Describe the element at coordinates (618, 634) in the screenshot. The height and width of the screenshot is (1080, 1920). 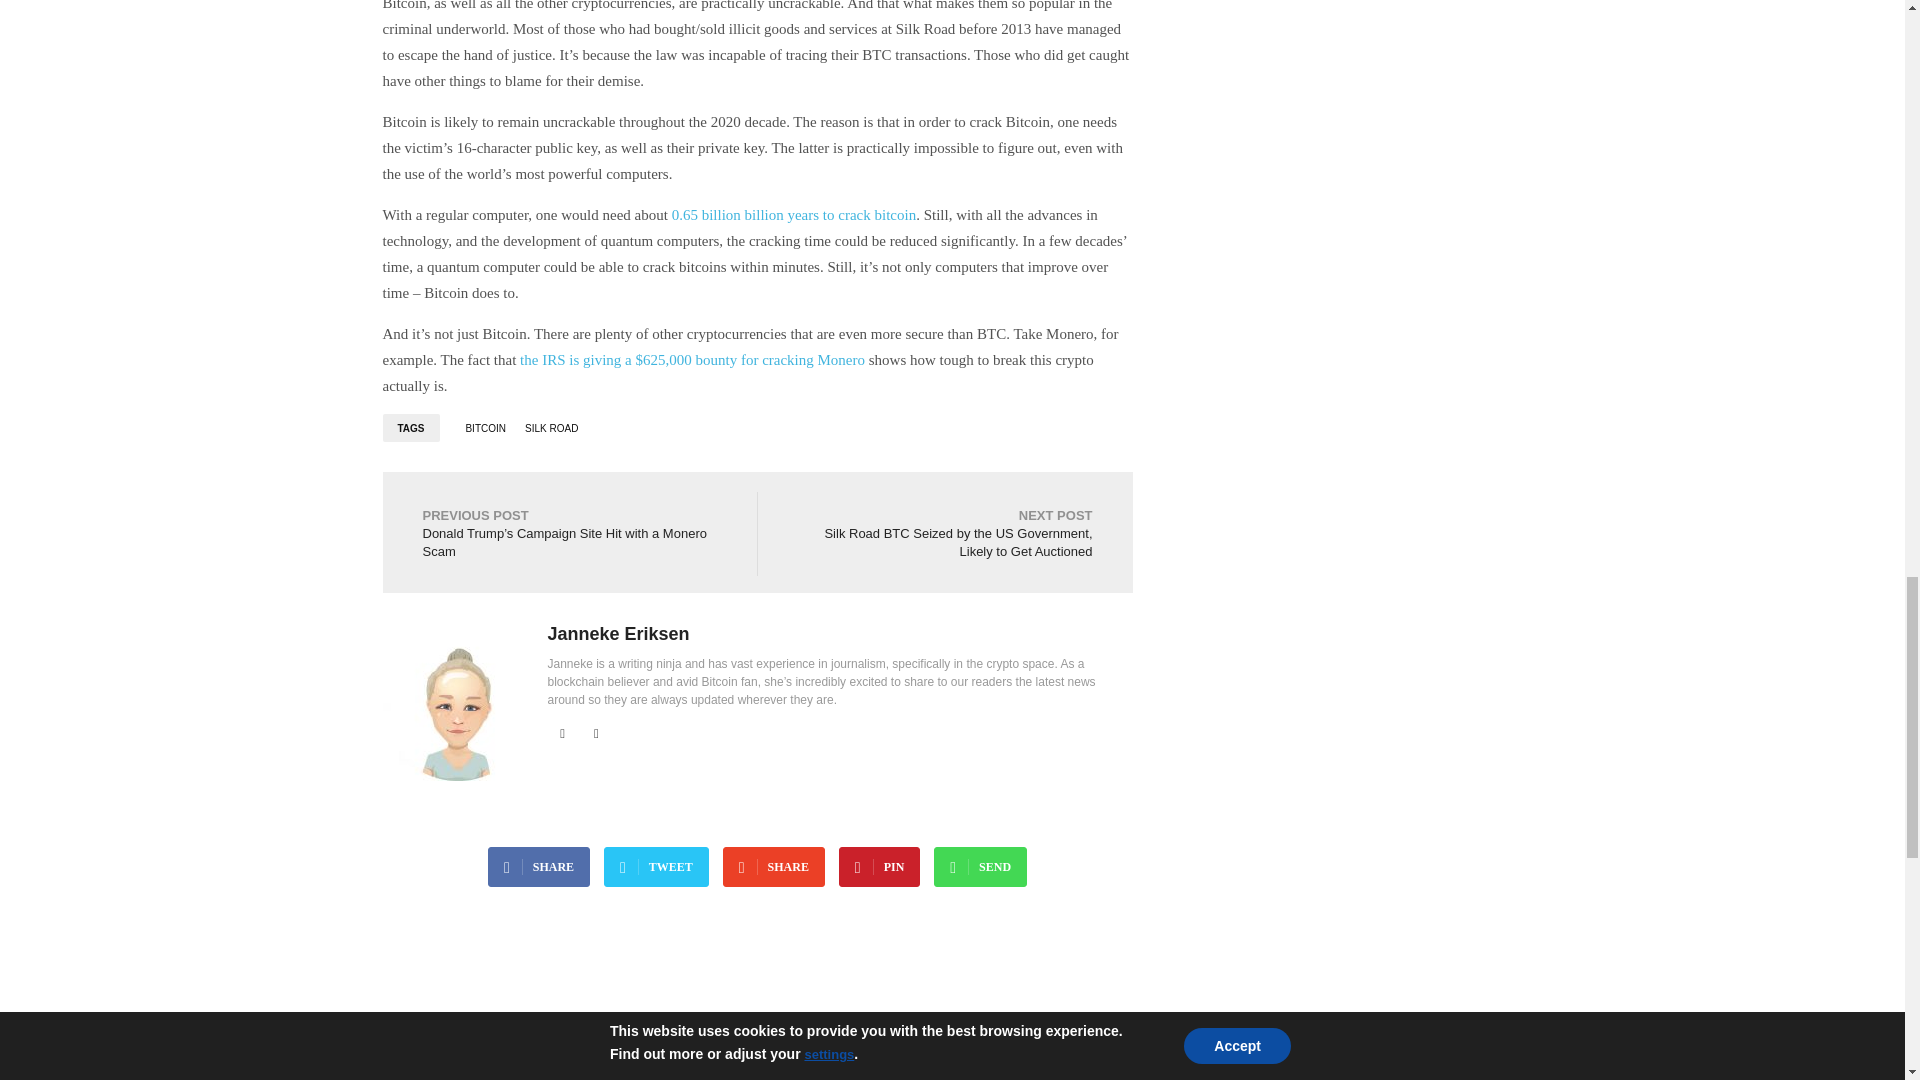
I see `Posts by Janneke Eriksen` at that location.